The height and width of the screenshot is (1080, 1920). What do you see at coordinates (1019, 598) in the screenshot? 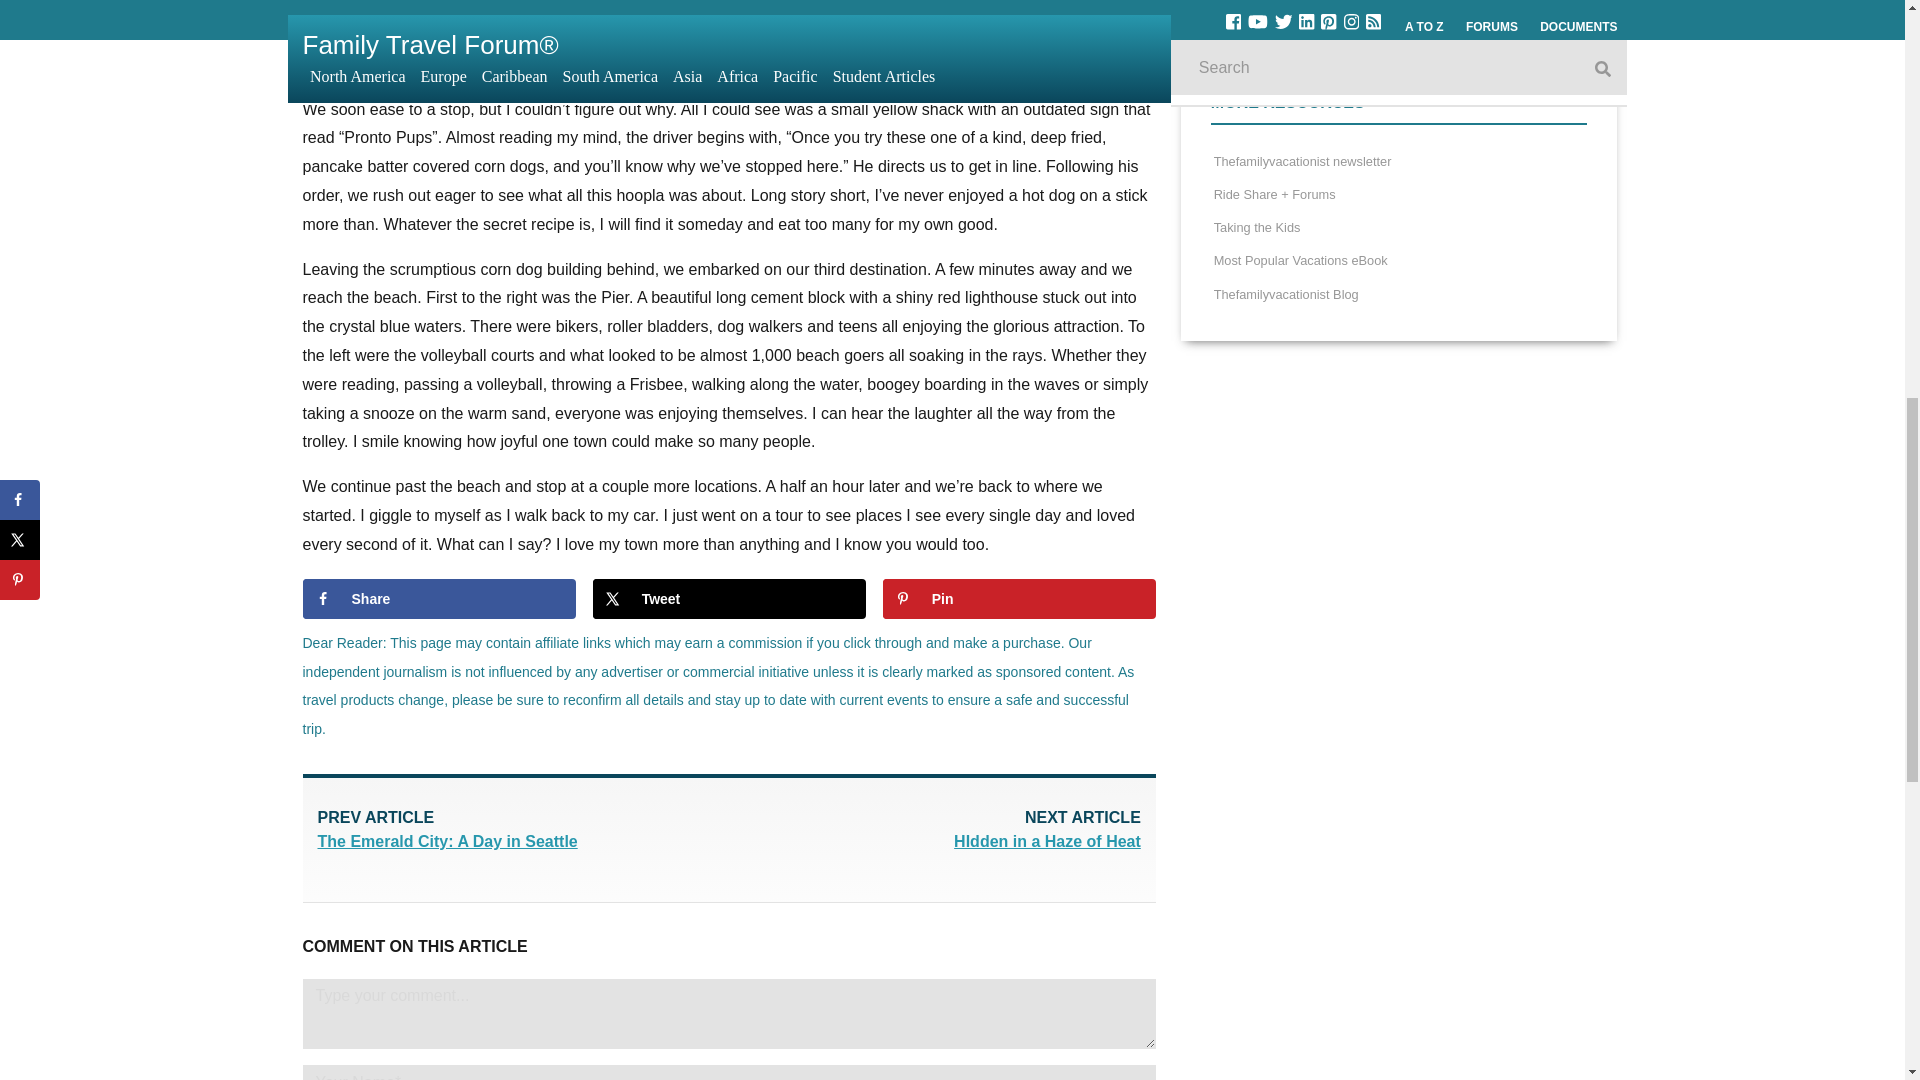
I see `Save to Pinterest` at bounding box center [1019, 598].